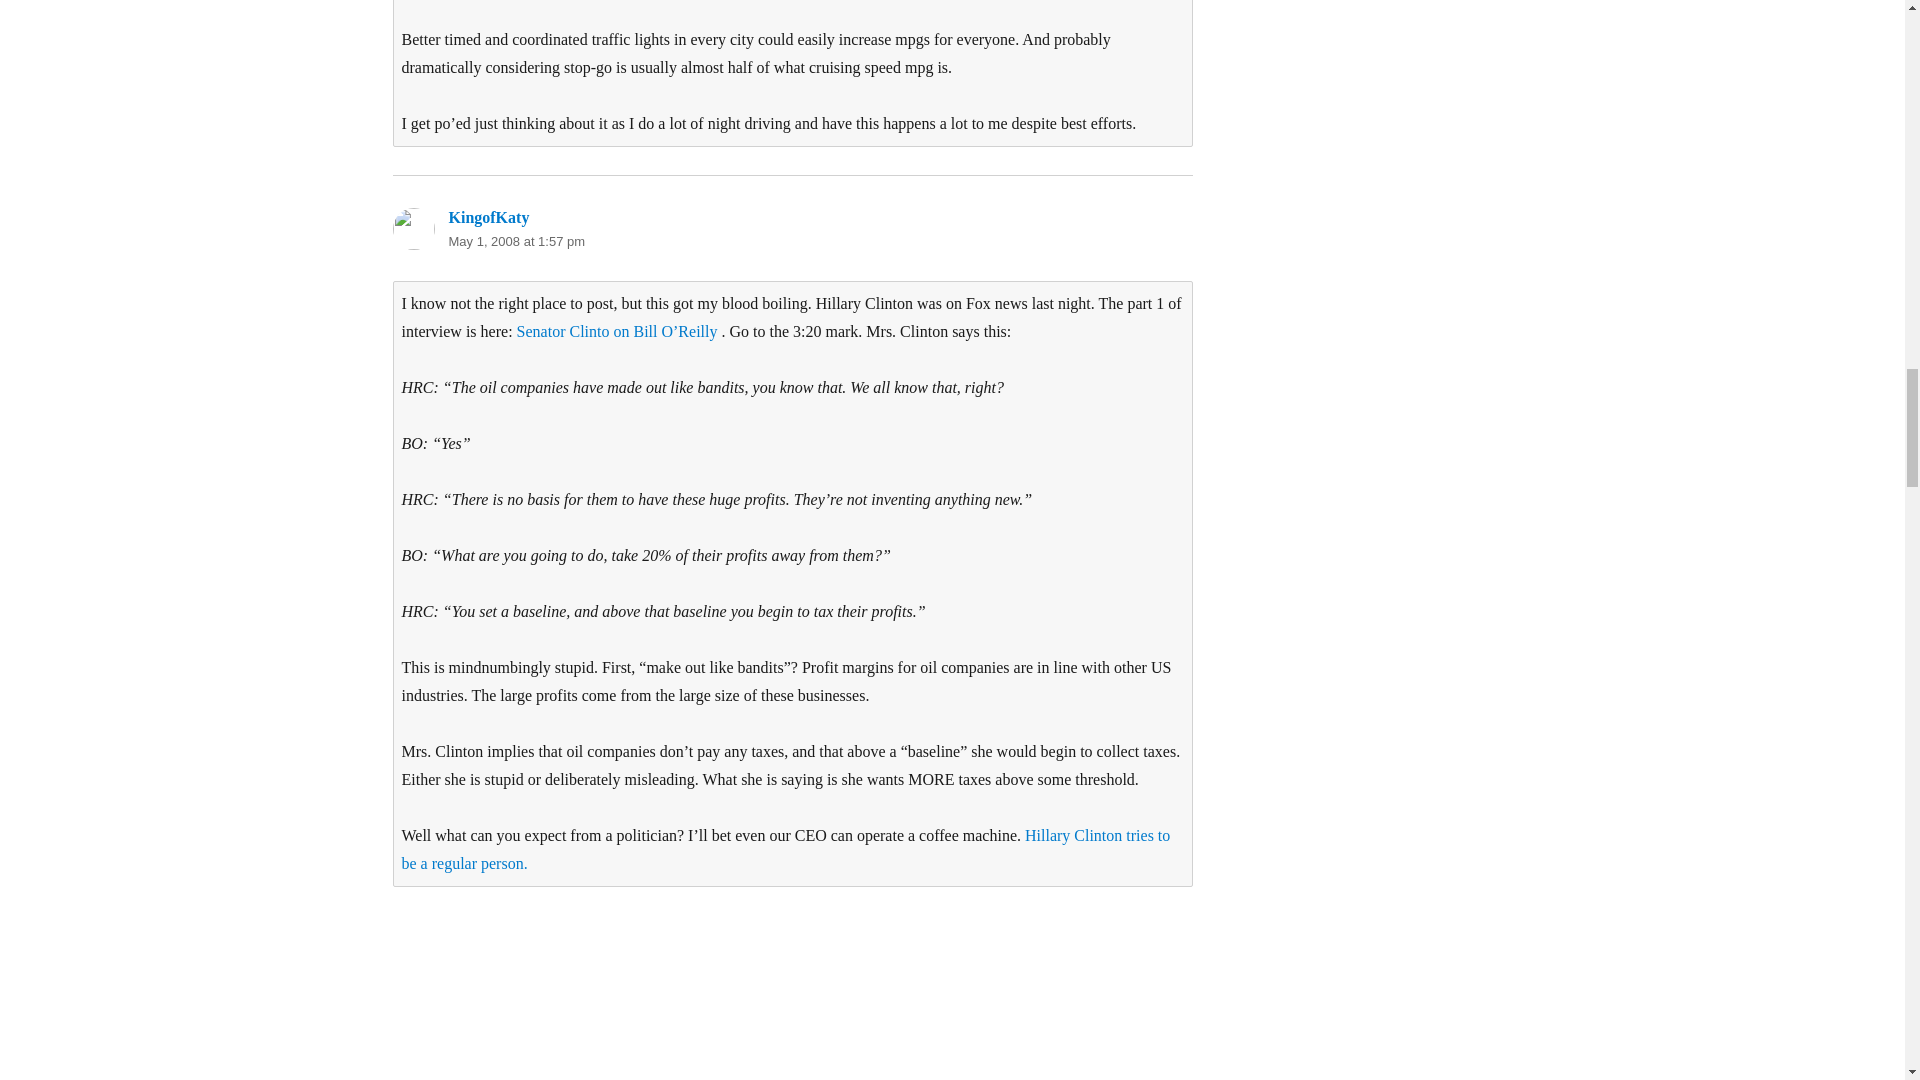 The image size is (1920, 1080). What do you see at coordinates (488, 217) in the screenshot?
I see `KingofKaty` at bounding box center [488, 217].